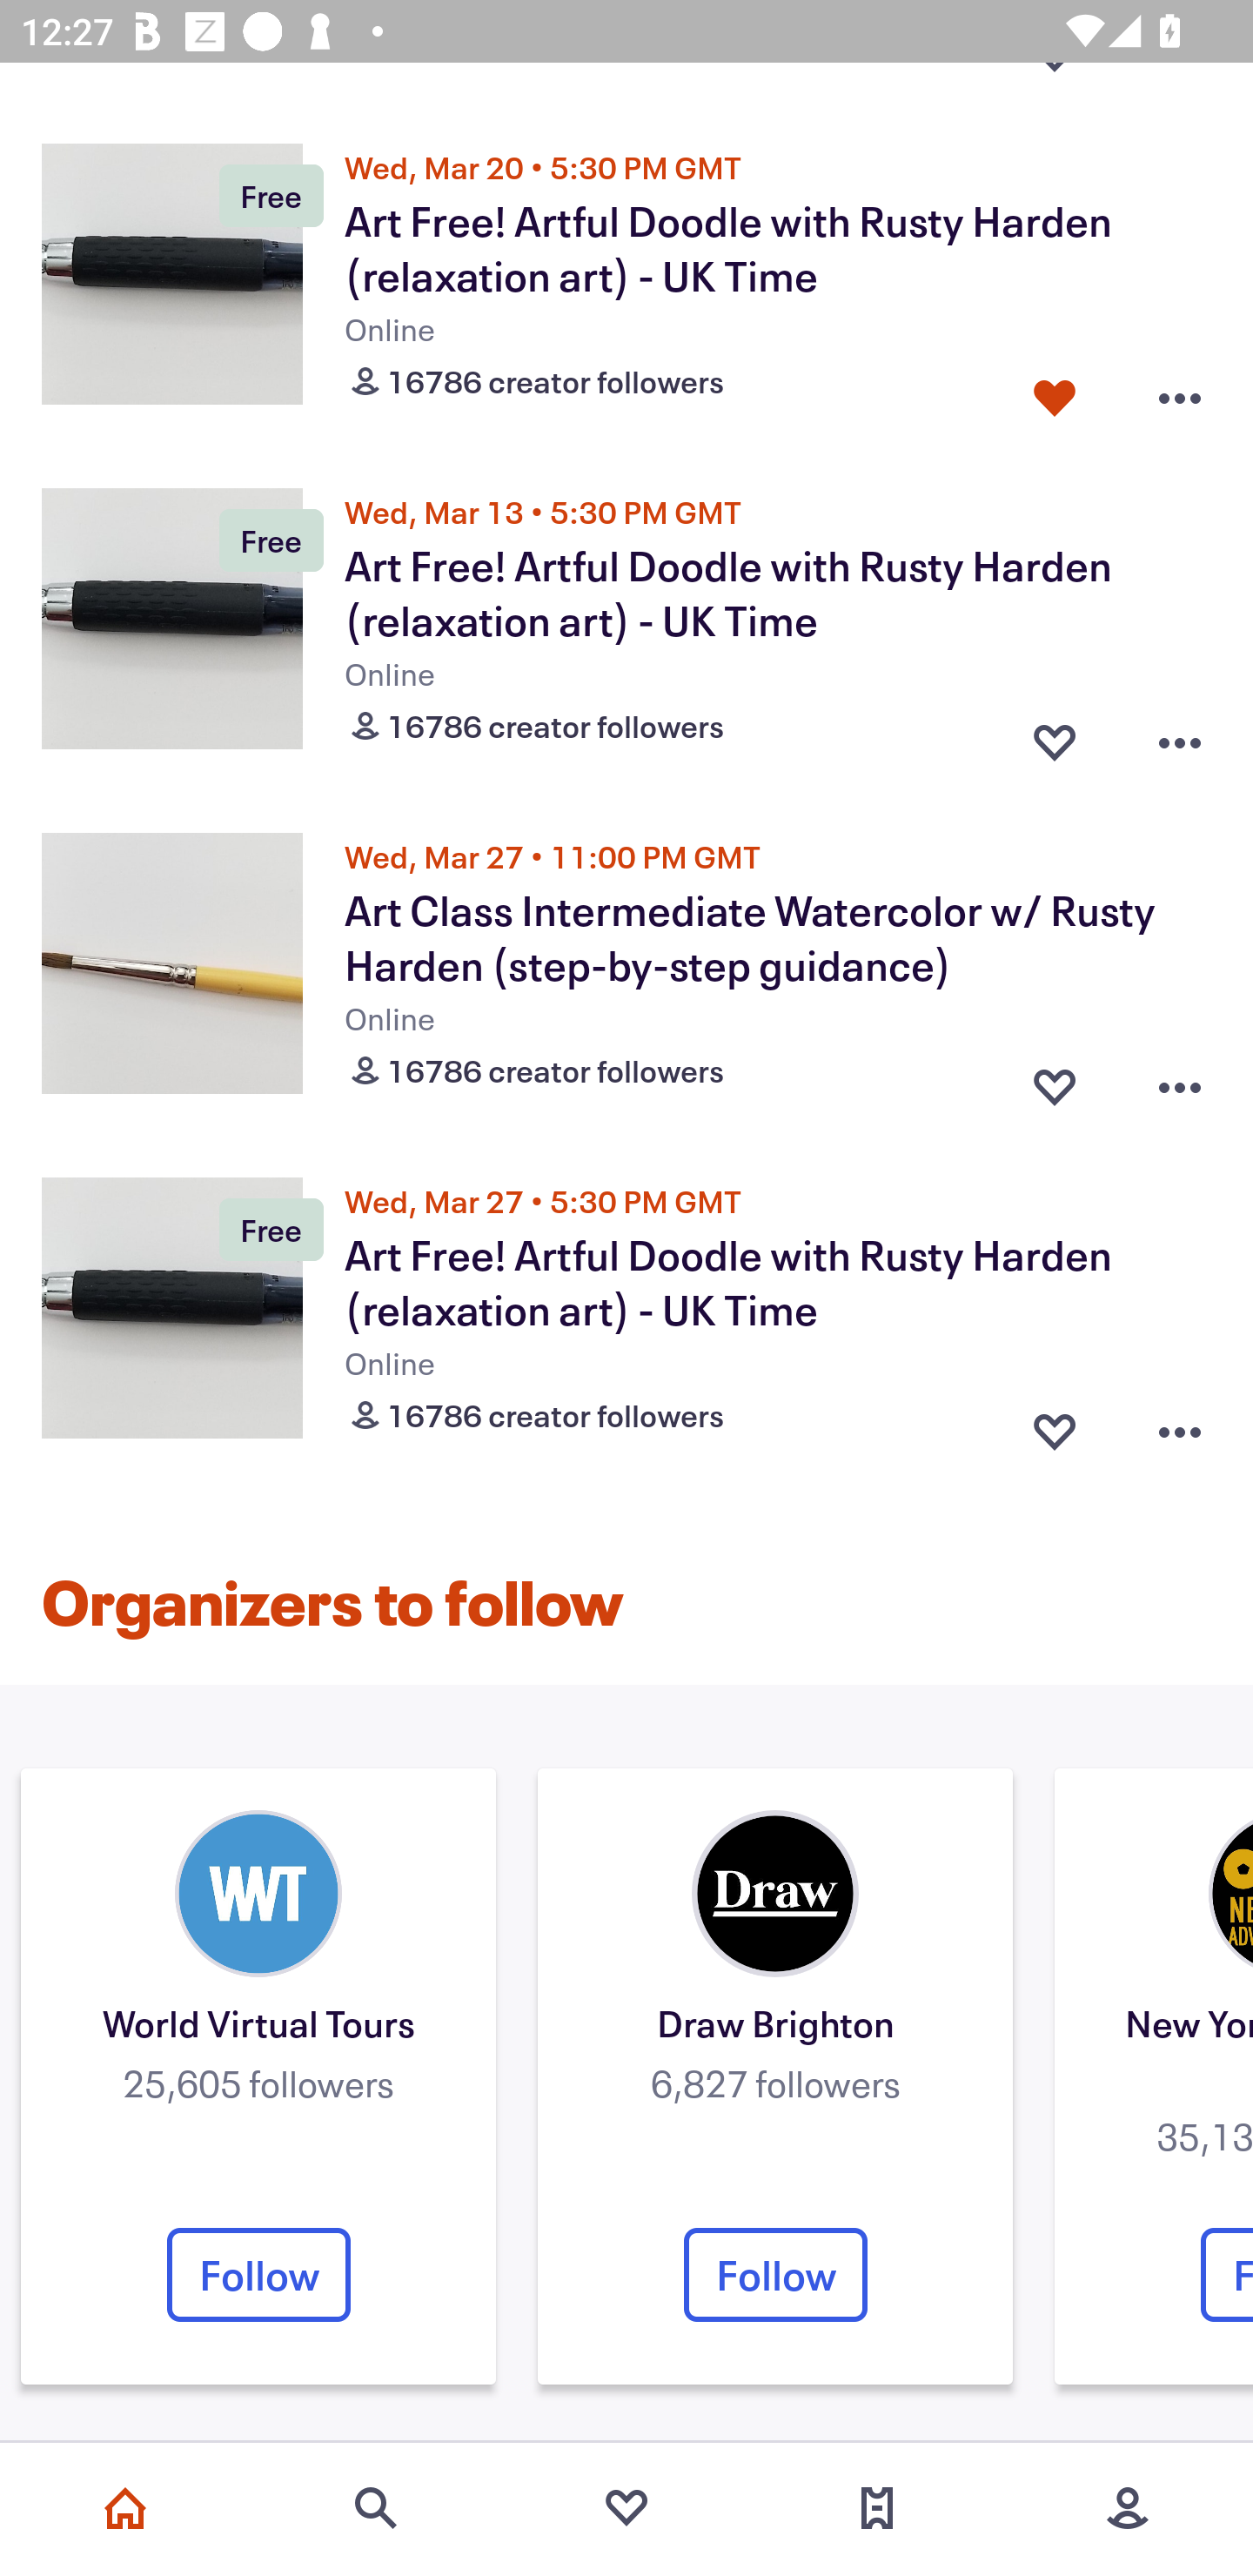  What do you see at coordinates (626, 2508) in the screenshot?
I see `Favorites` at bounding box center [626, 2508].